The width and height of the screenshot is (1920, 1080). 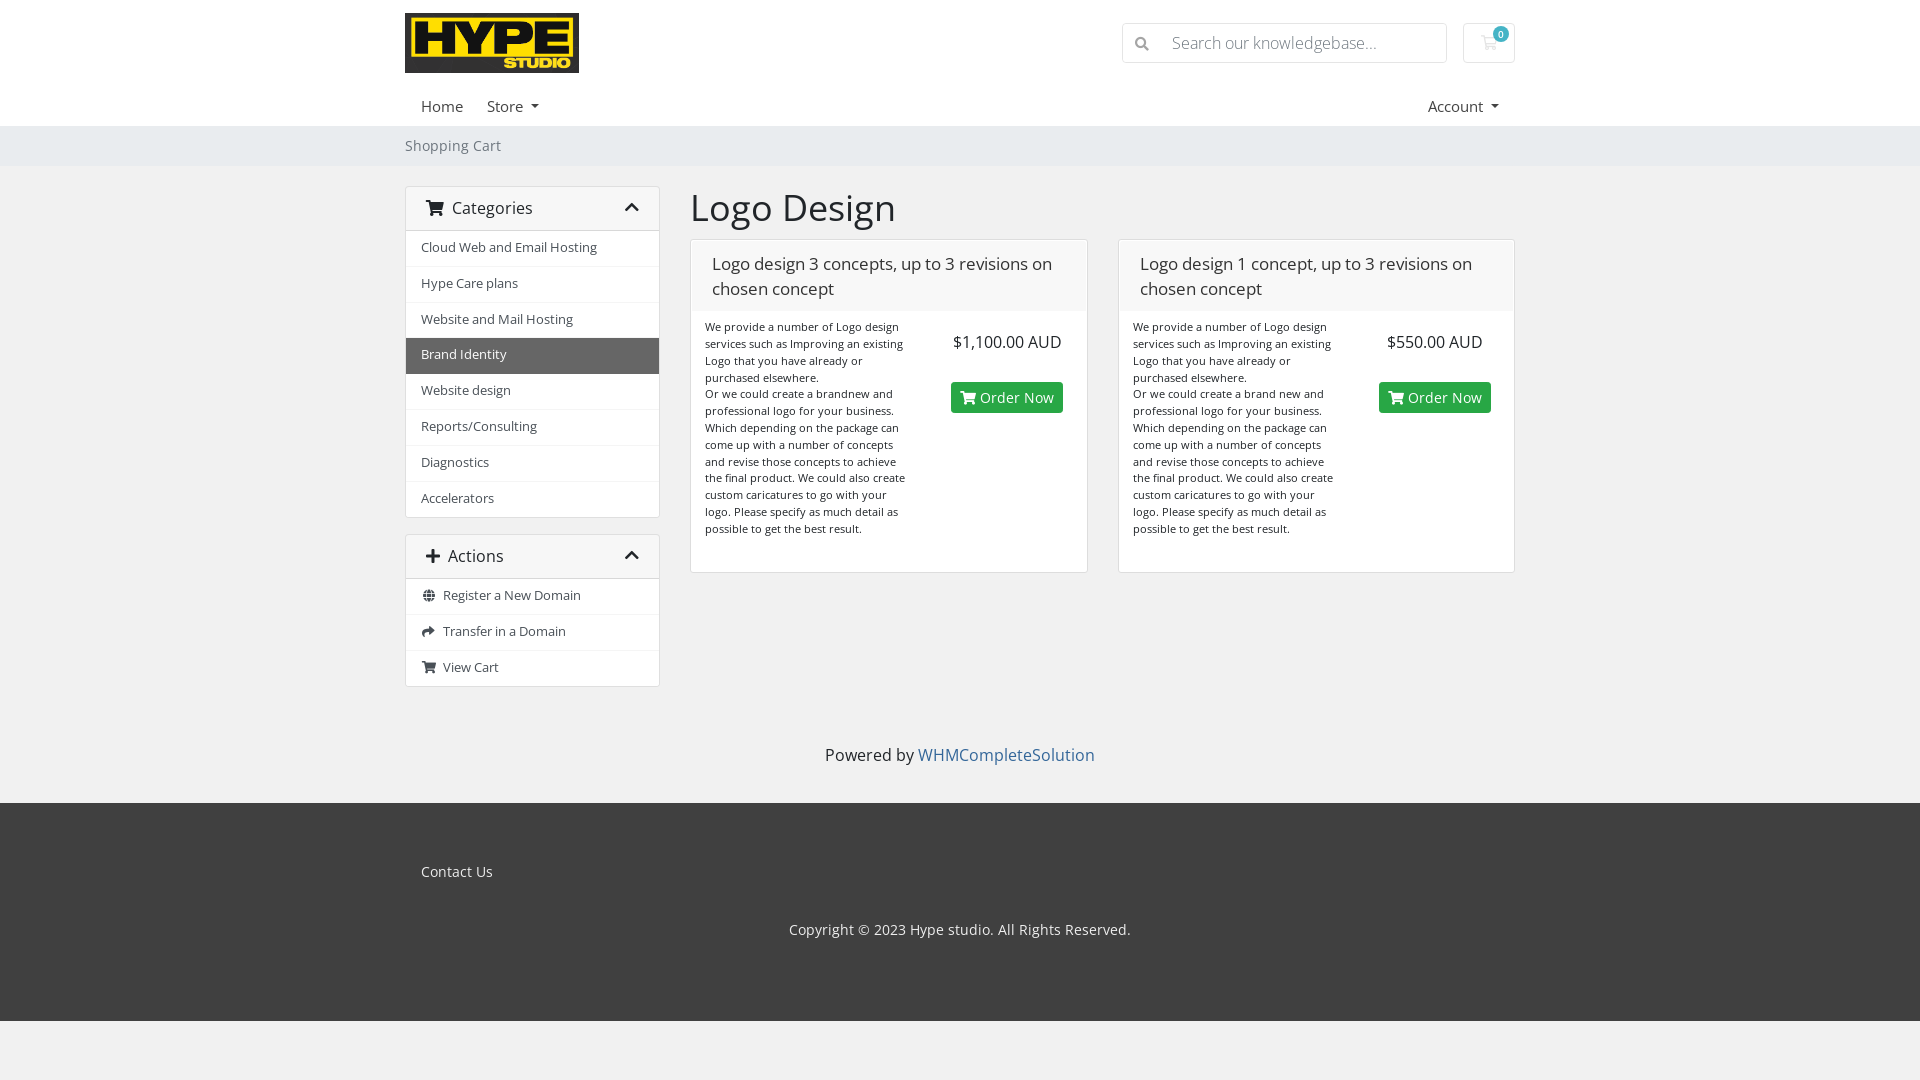 What do you see at coordinates (1489, 43) in the screenshot?
I see `0
Shopping Cart` at bounding box center [1489, 43].